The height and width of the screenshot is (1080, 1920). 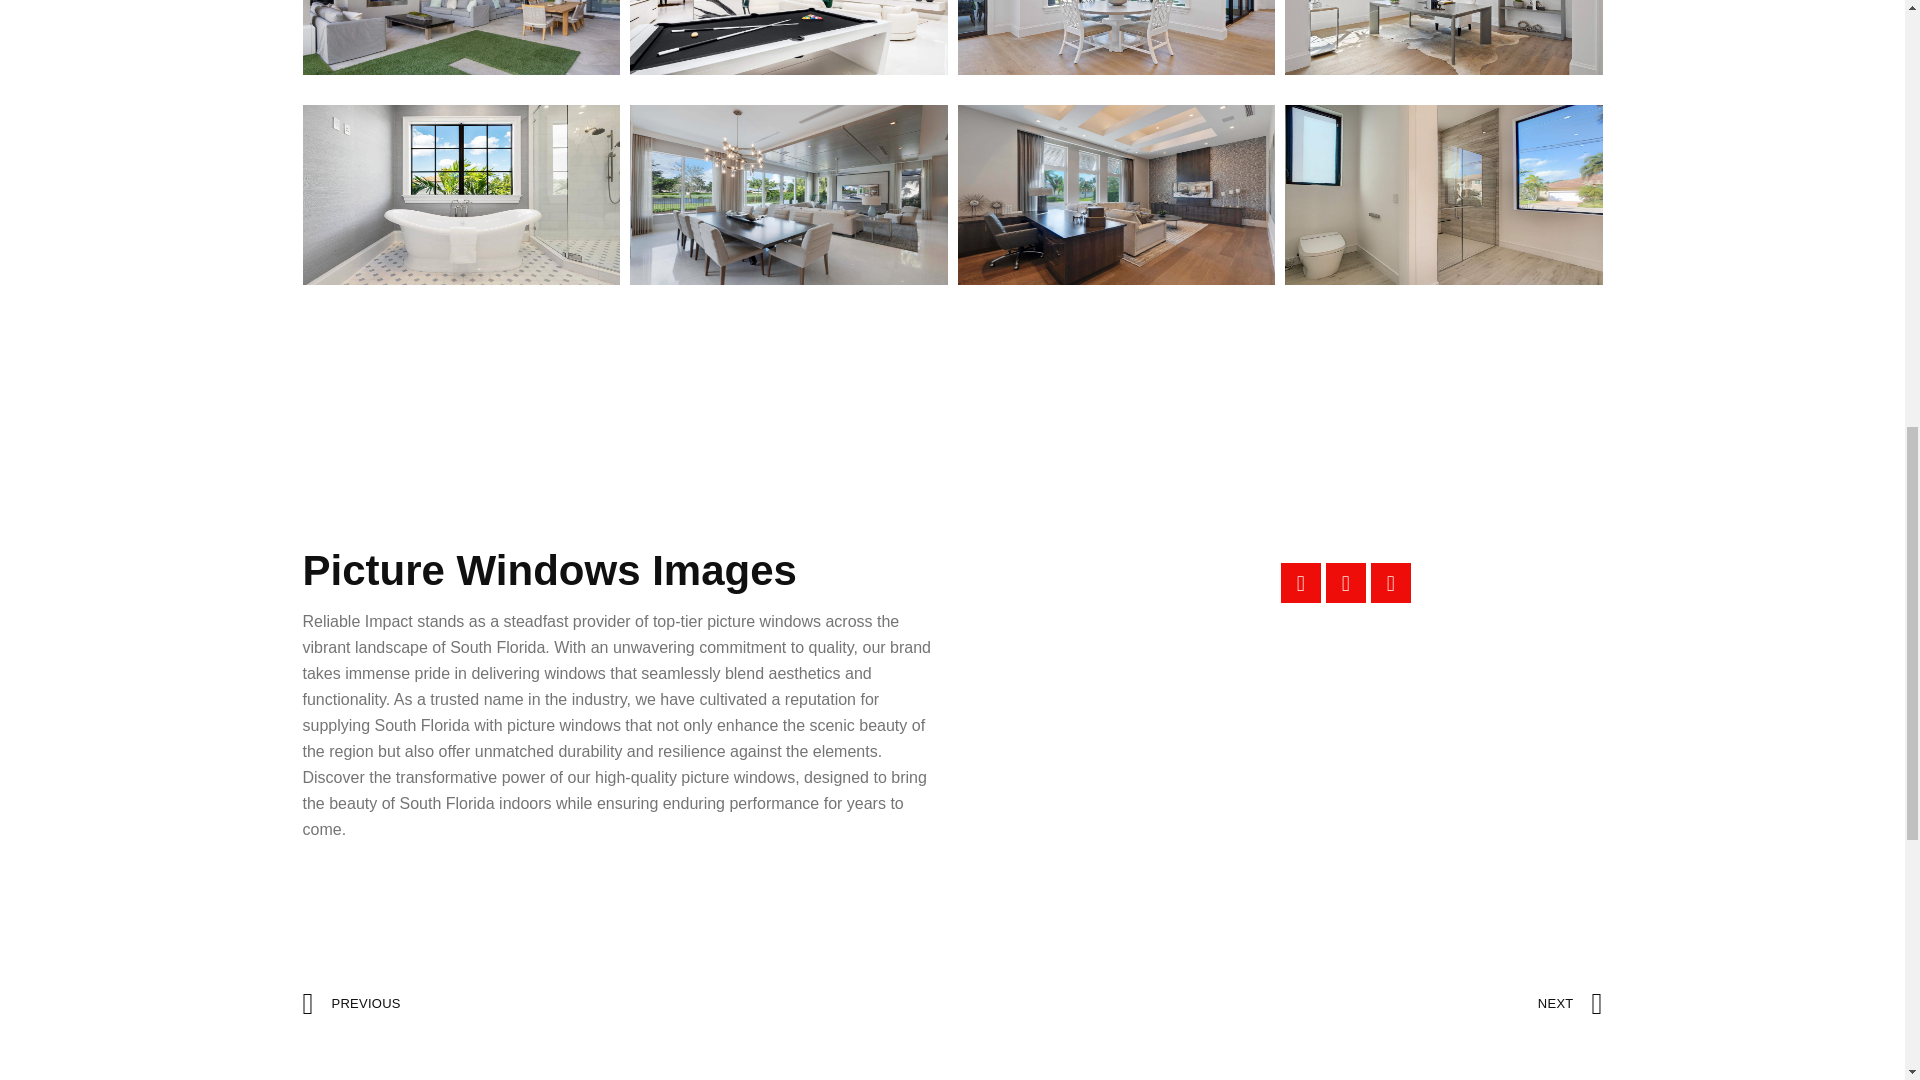 What do you see at coordinates (1116, 194) in the screenshot?
I see `Picture Windows custom glass in South Florida-o` at bounding box center [1116, 194].